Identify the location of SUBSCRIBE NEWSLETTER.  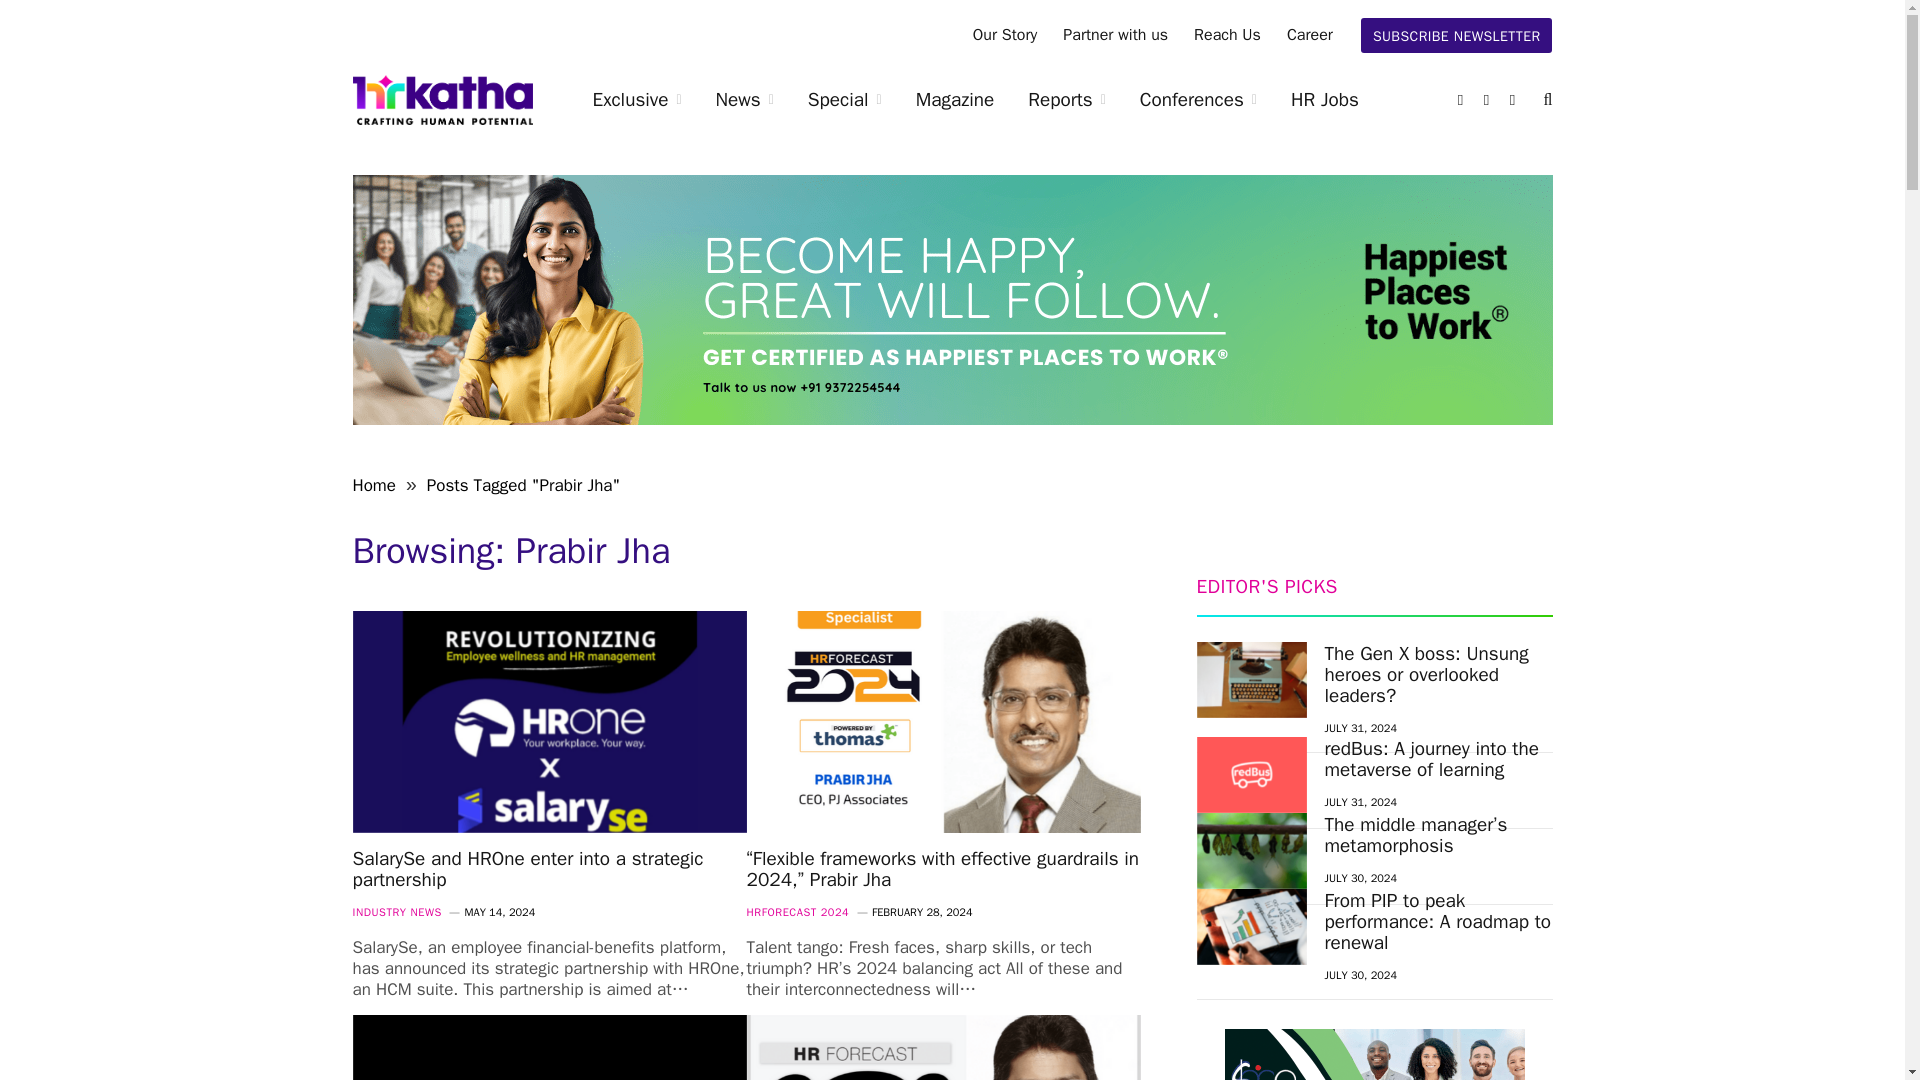
(1457, 35).